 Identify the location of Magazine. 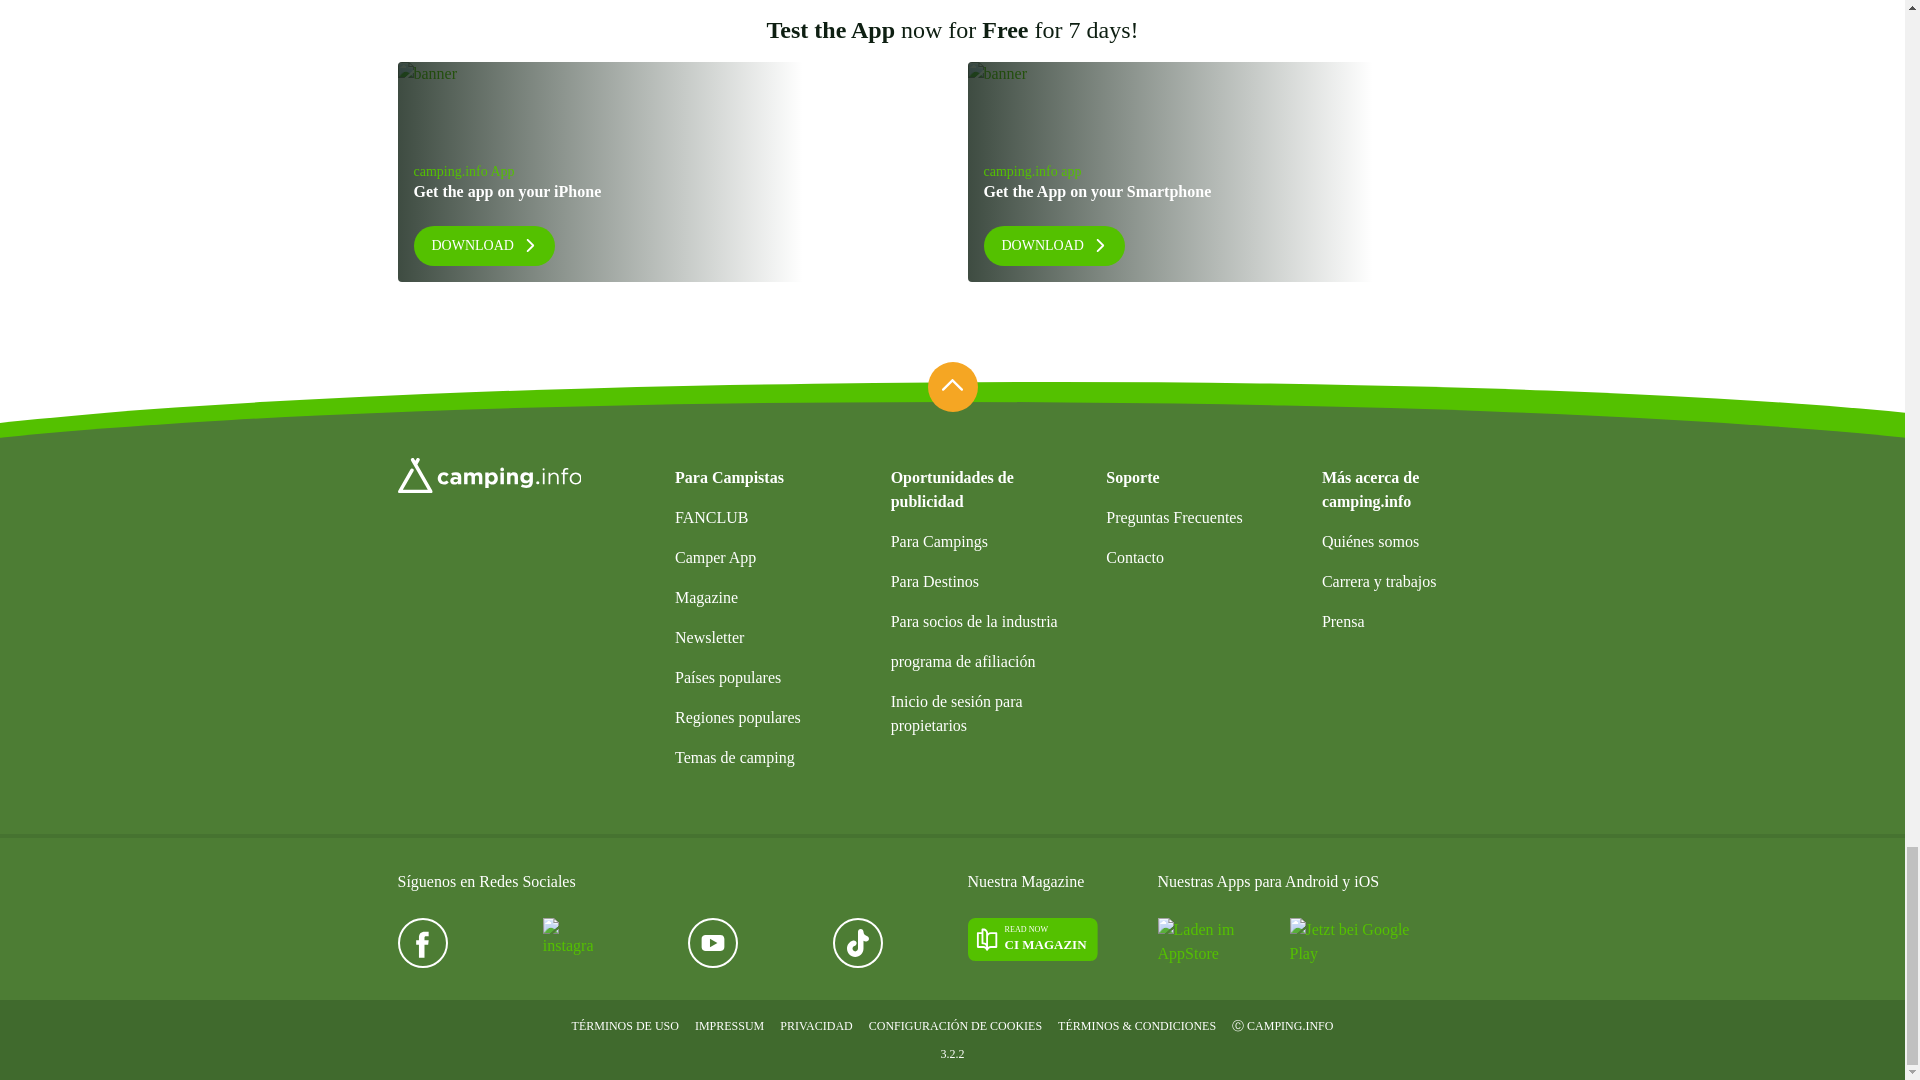
(768, 717).